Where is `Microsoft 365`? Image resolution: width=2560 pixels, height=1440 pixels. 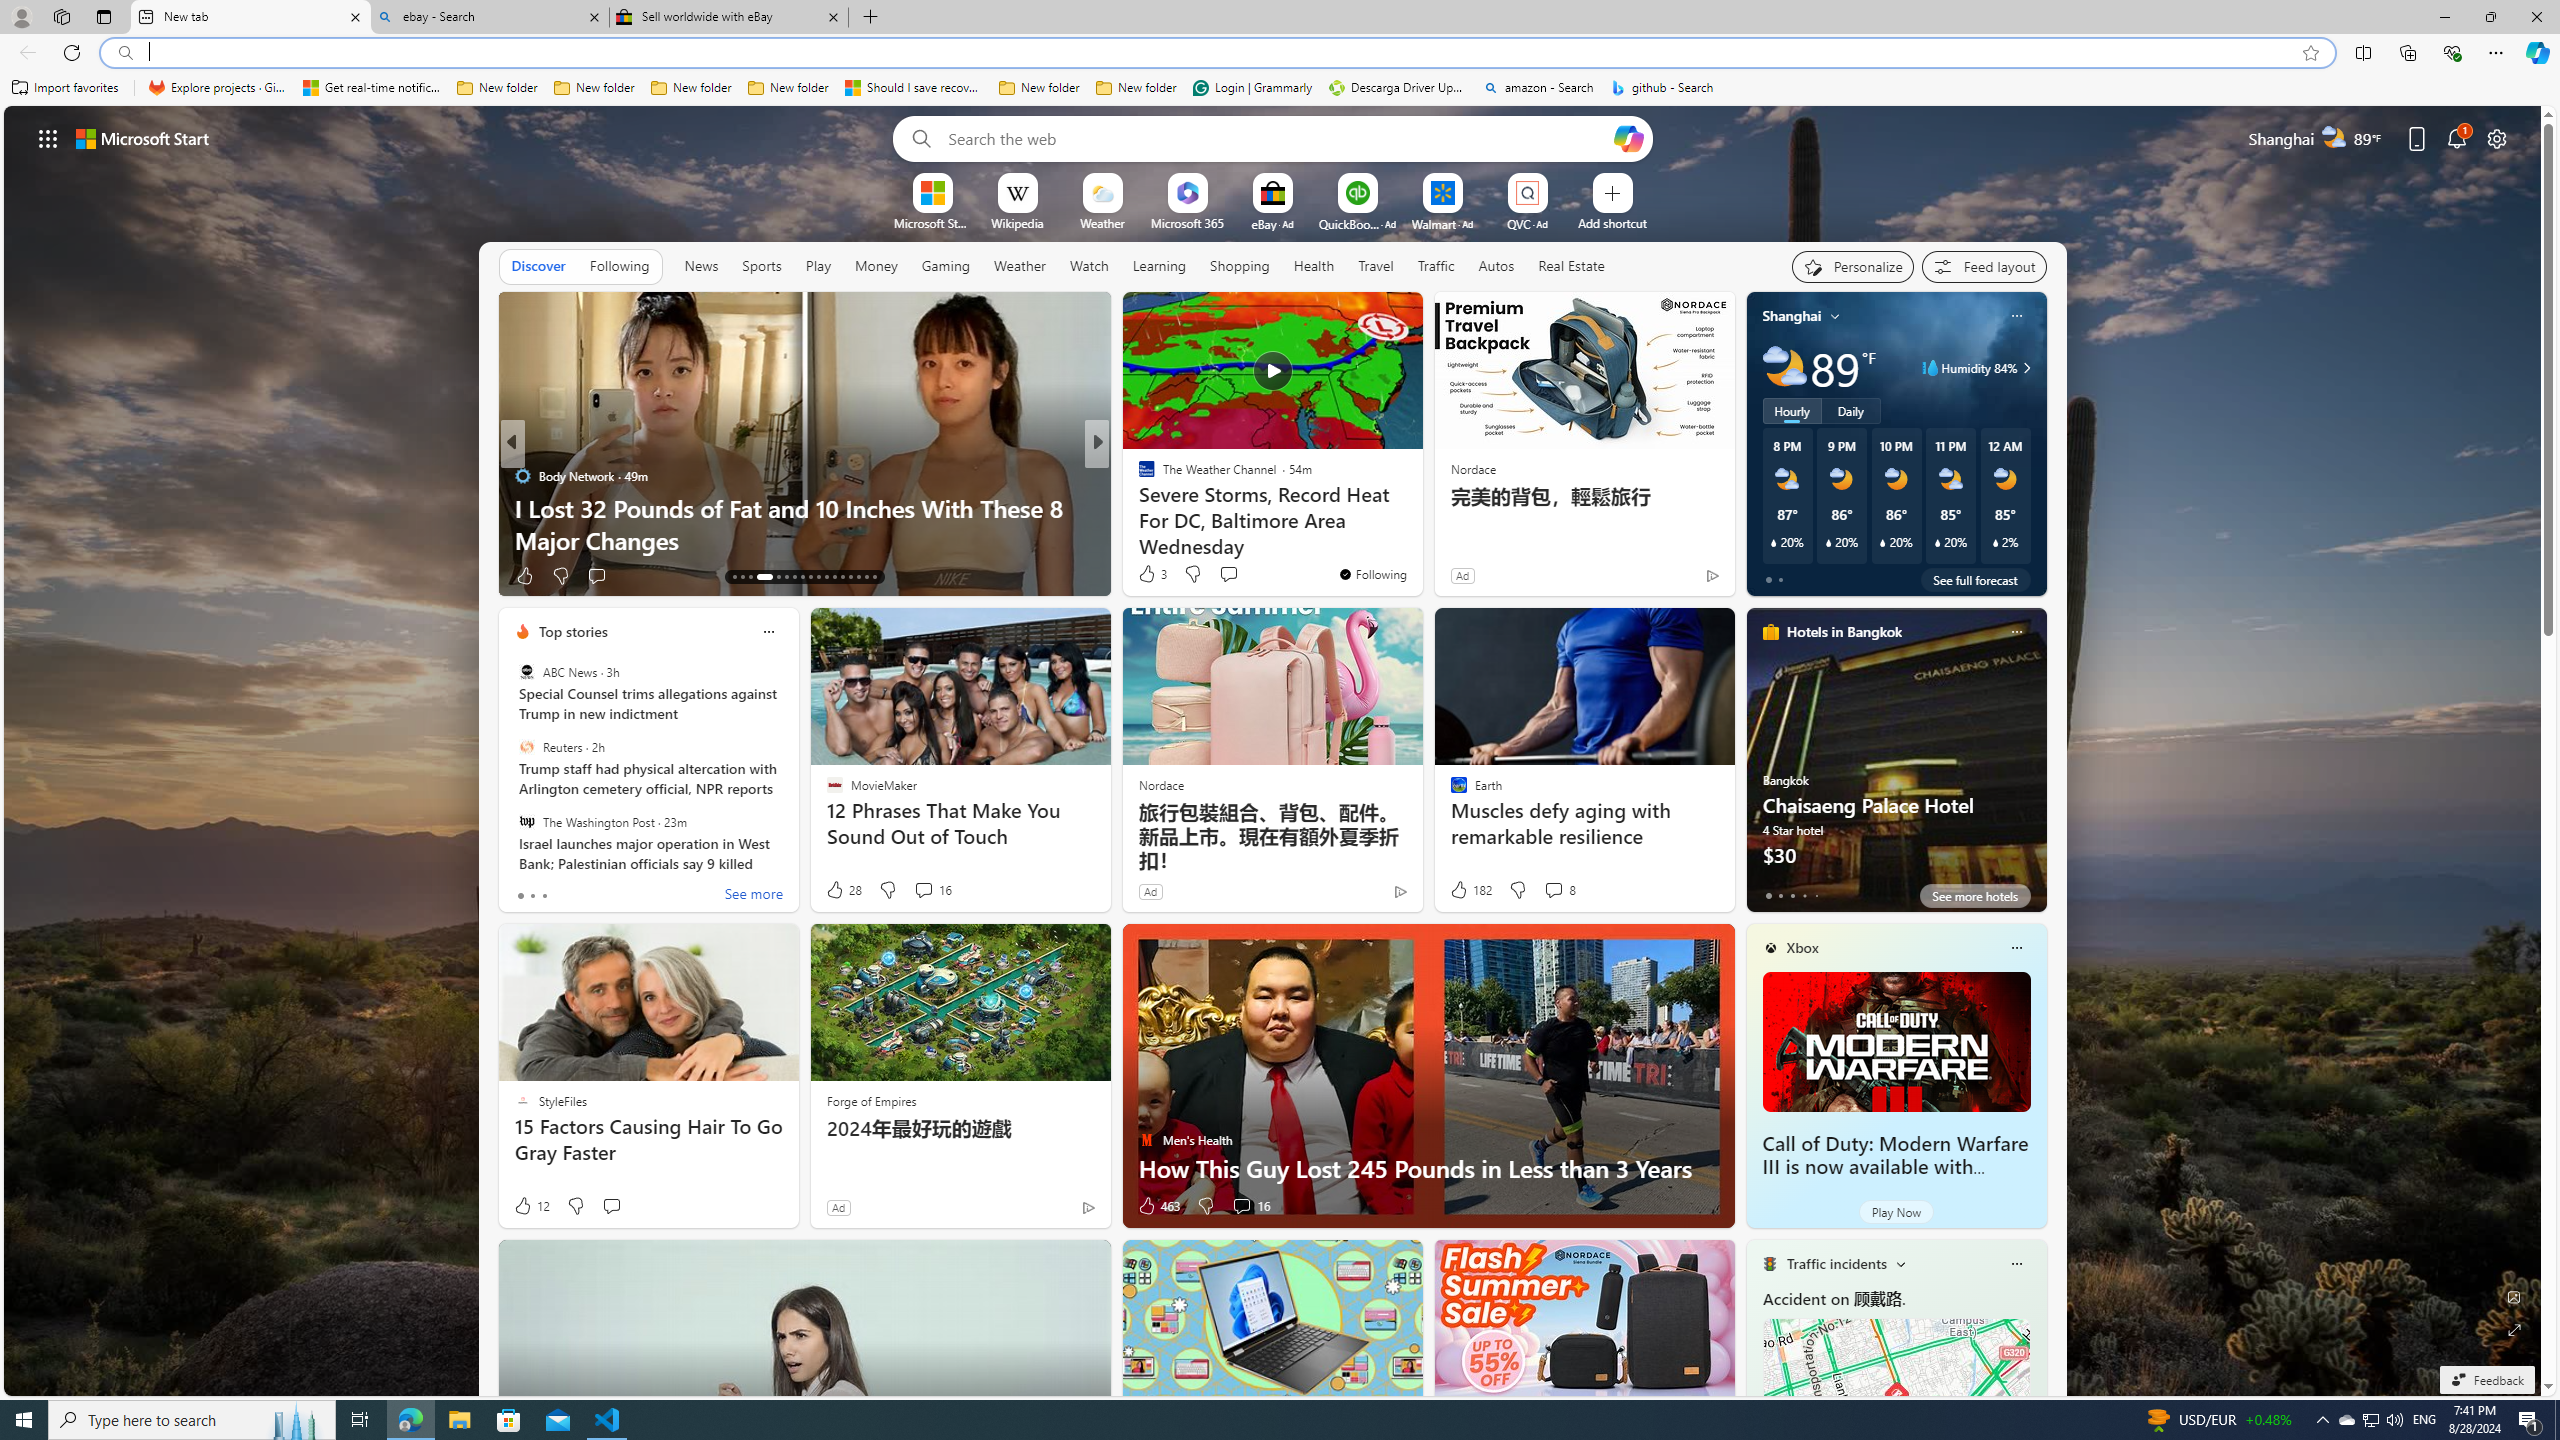 Microsoft 365 is located at coordinates (1188, 222).